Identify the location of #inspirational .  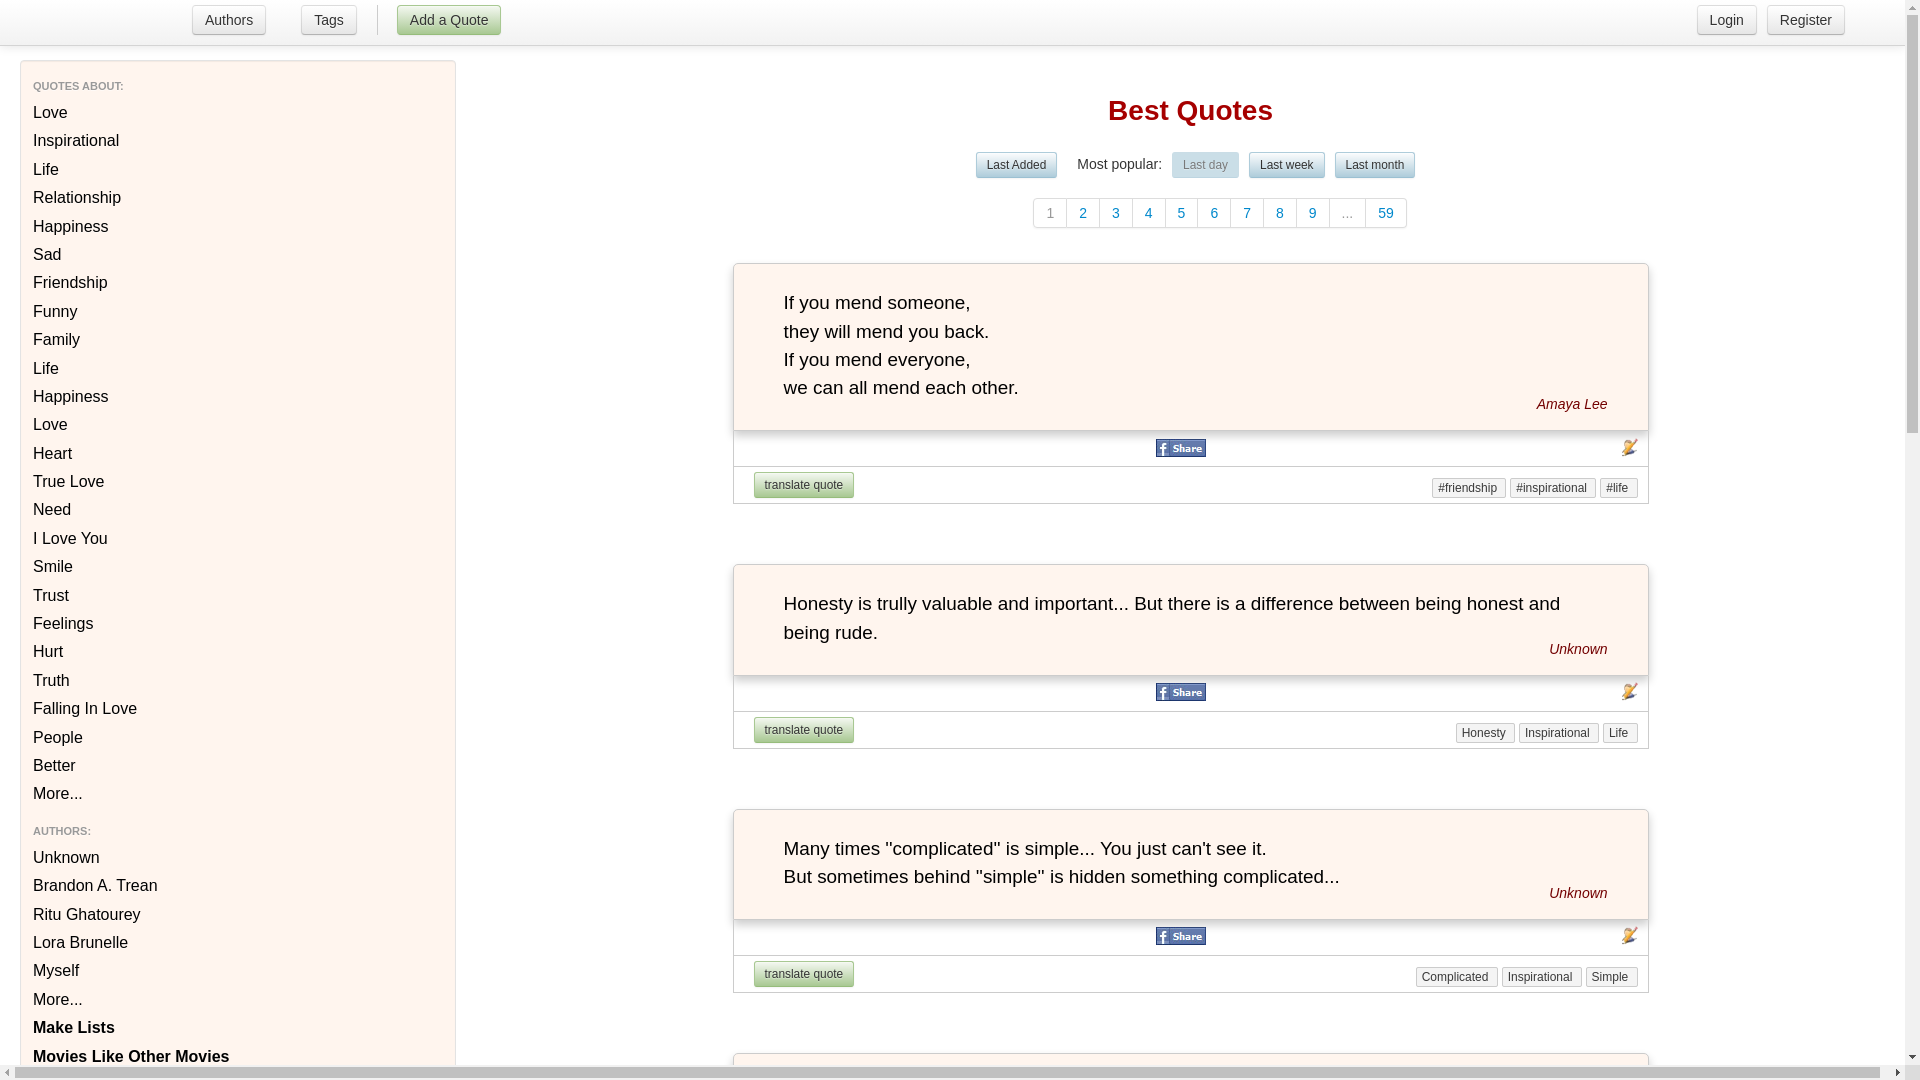
(1553, 488).